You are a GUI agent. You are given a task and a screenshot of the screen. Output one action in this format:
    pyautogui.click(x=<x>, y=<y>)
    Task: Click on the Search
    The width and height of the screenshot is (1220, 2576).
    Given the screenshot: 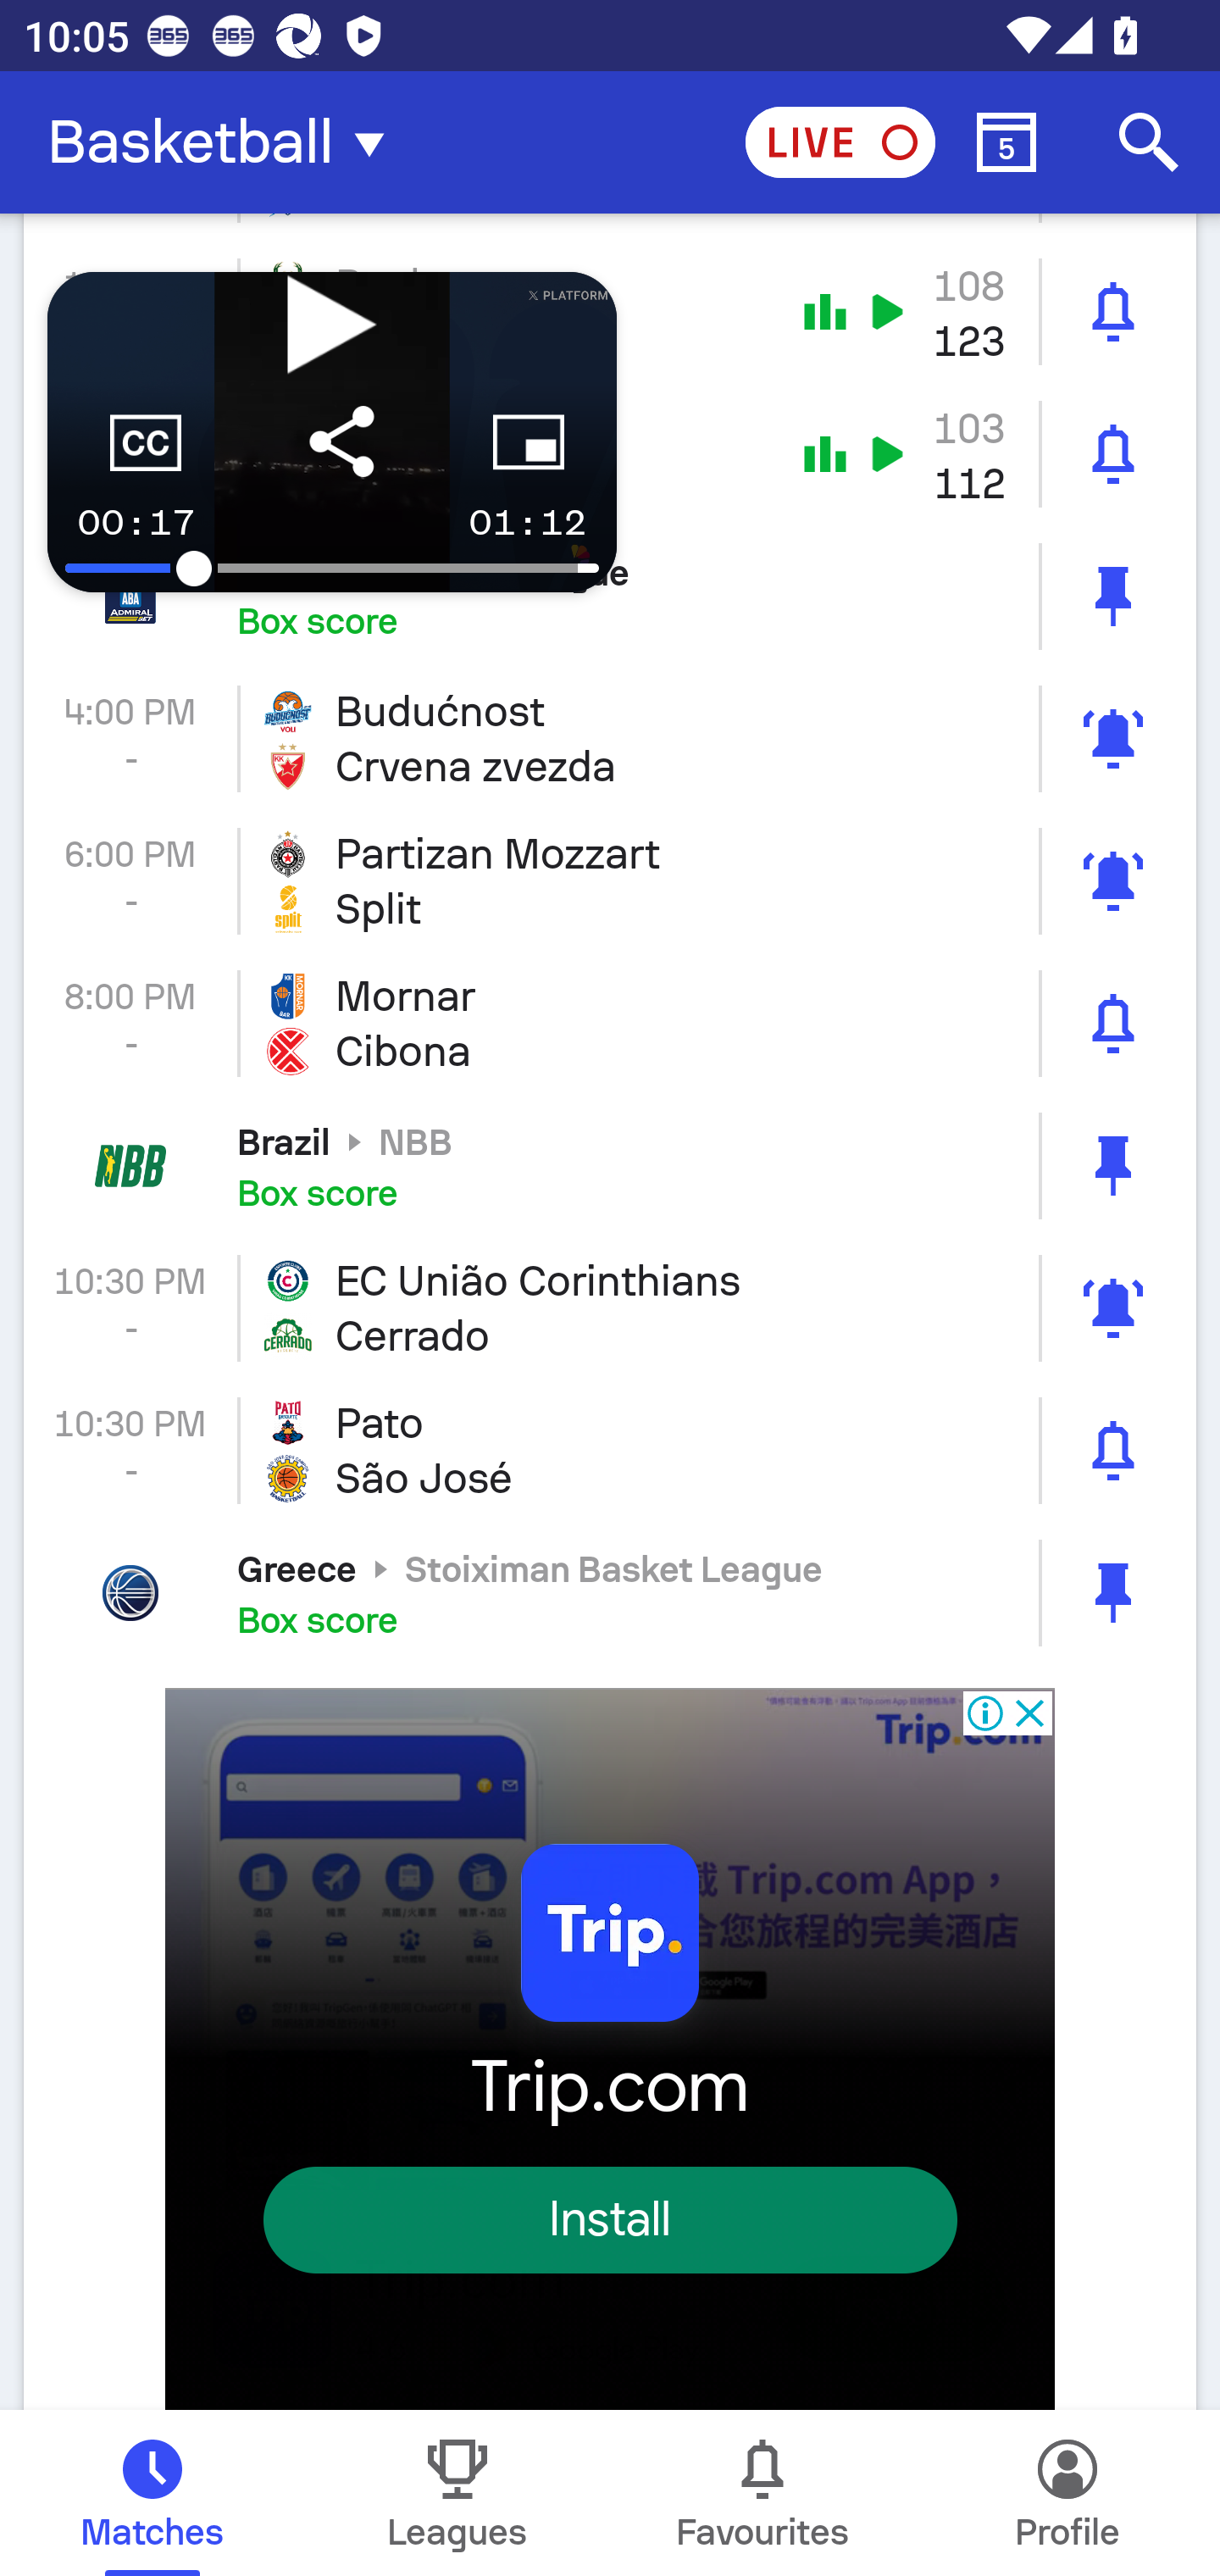 What is the action you would take?
    pyautogui.click(x=1149, y=142)
    